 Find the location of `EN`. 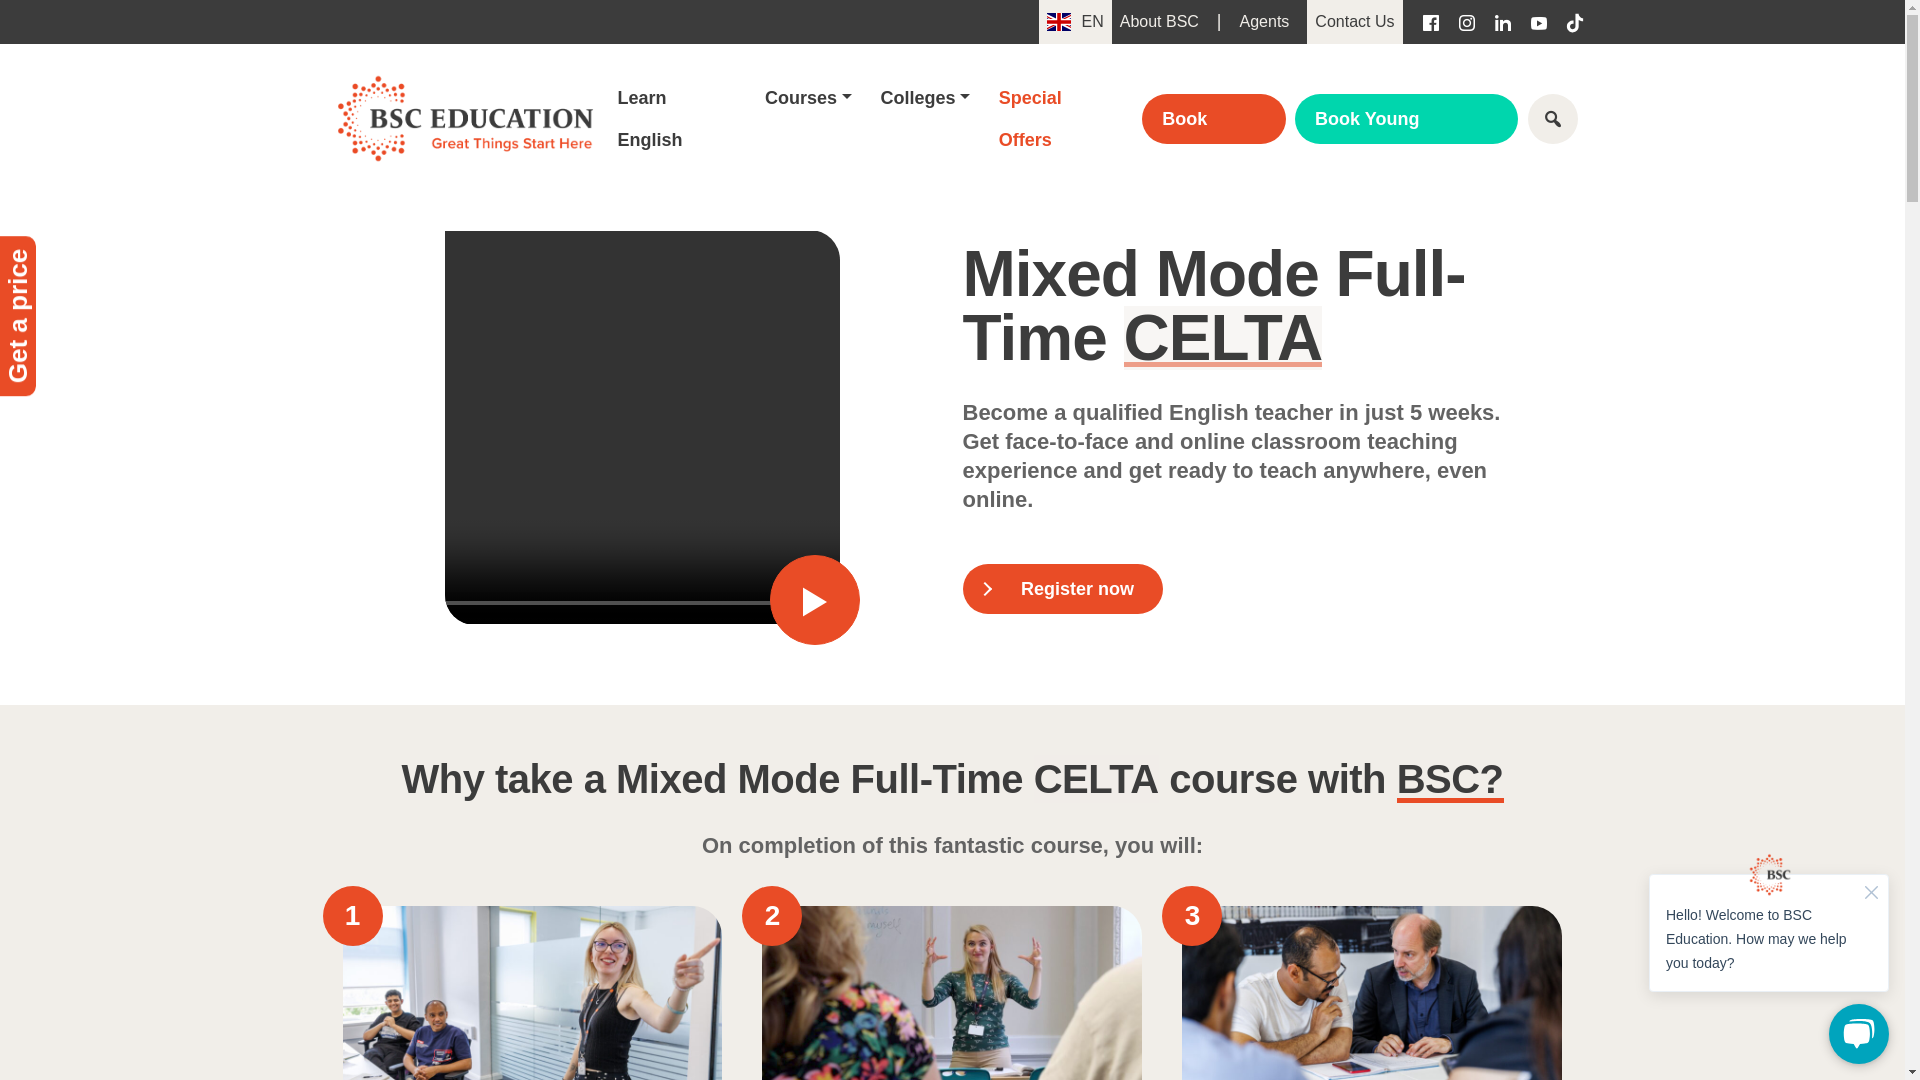

EN is located at coordinates (1074, 22).